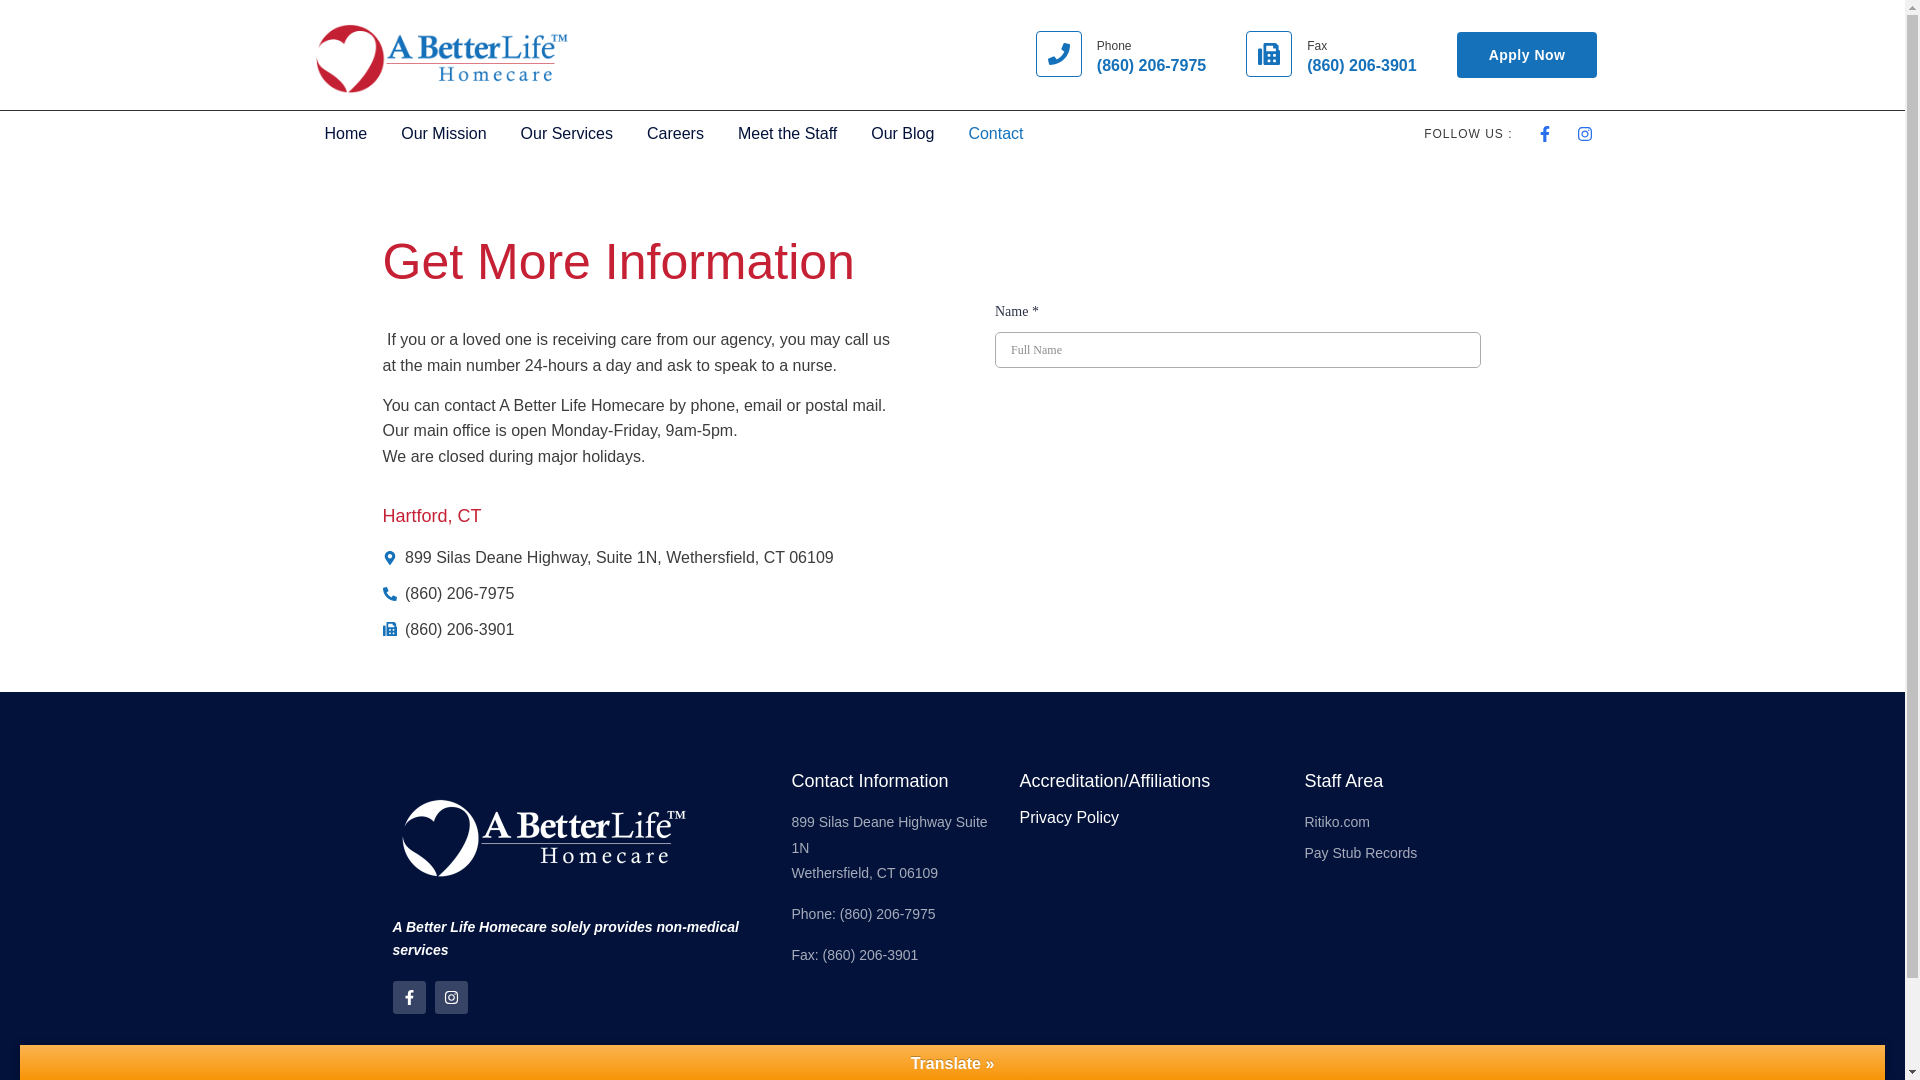 This screenshot has height=1080, width=1920. Describe the element at coordinates (566, 134) in the screenshot. I see `Our Services` at that location.